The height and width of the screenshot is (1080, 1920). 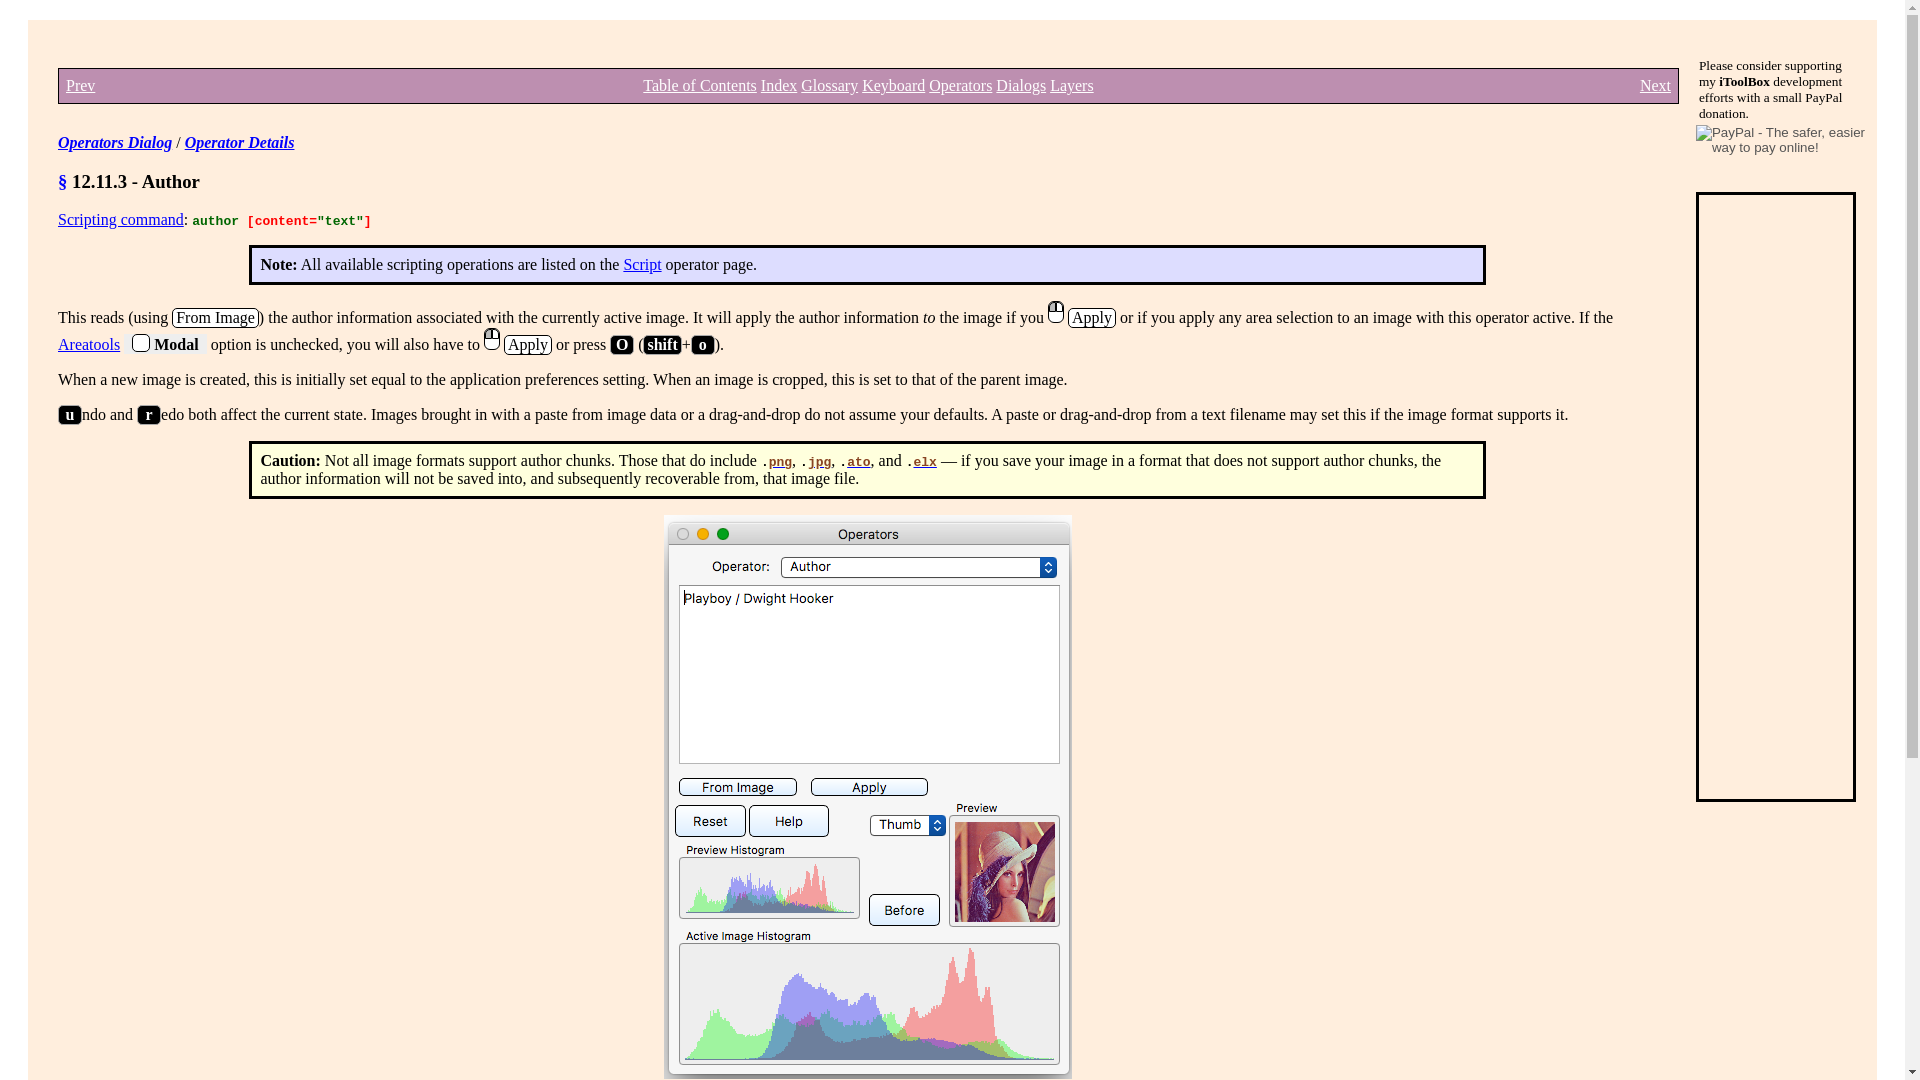 I want to click on Script, so click(x=641, y=264).